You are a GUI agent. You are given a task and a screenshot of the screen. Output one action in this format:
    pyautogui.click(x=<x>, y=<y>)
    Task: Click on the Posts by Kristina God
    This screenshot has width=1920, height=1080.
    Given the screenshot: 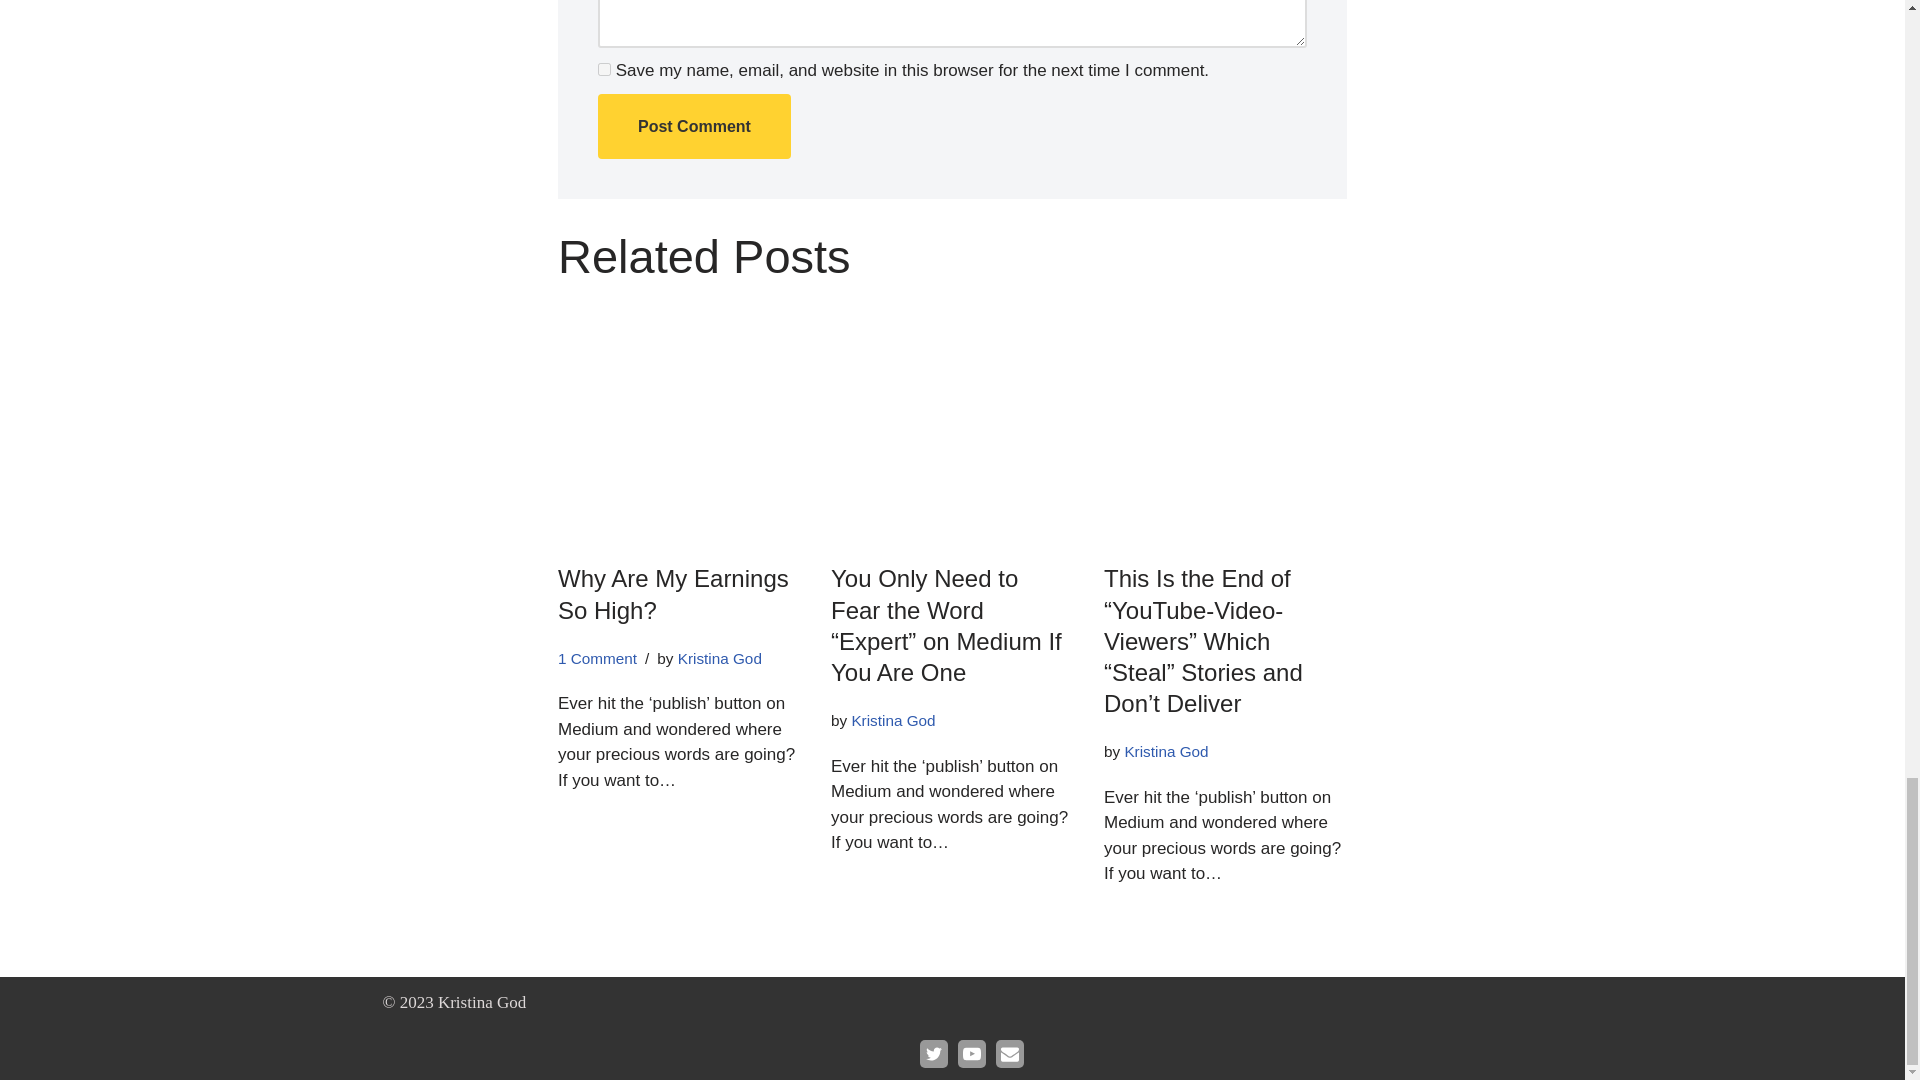 What is the action you would take?
    pyautogui.click(x=1165, y=752)
    